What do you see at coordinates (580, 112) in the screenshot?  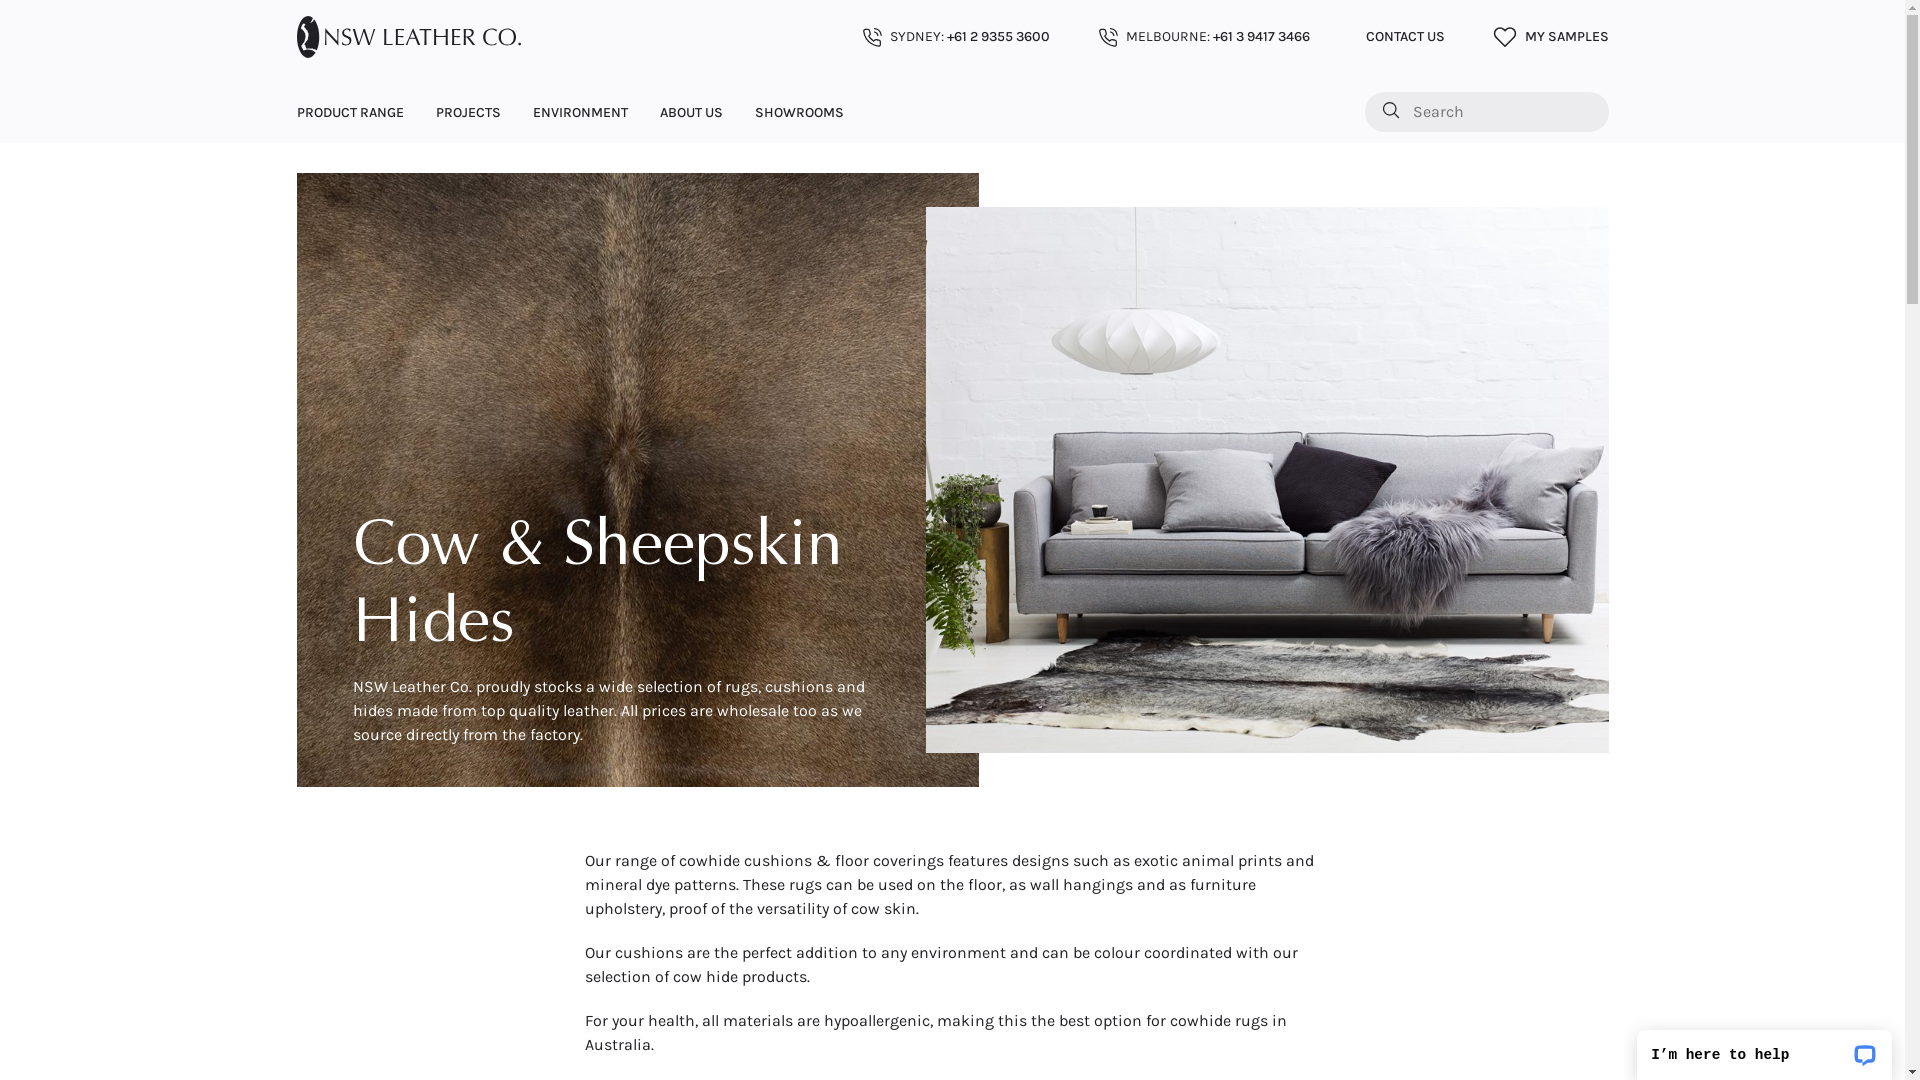 I see `ENVIRONMENT` at bounding box center [580, 112].